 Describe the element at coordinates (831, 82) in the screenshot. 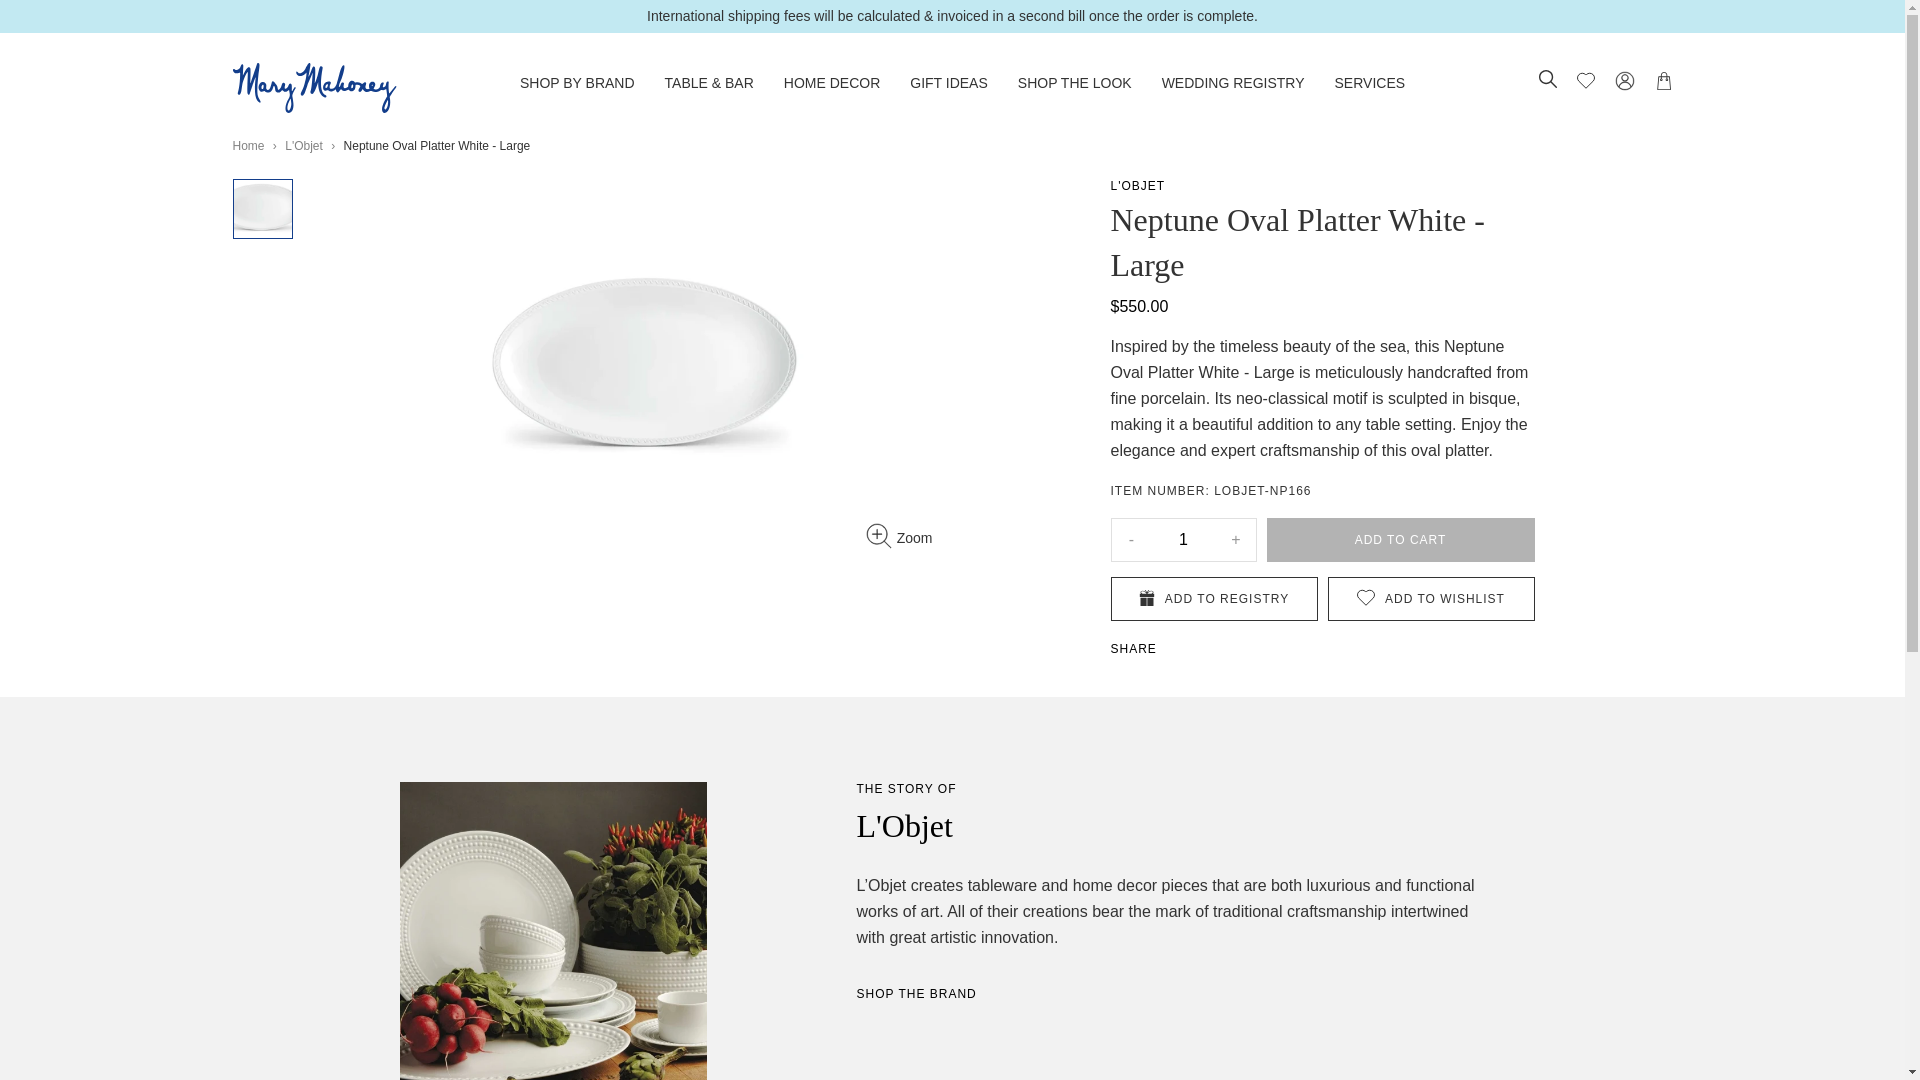

I see `HOME DECOR` at that location.